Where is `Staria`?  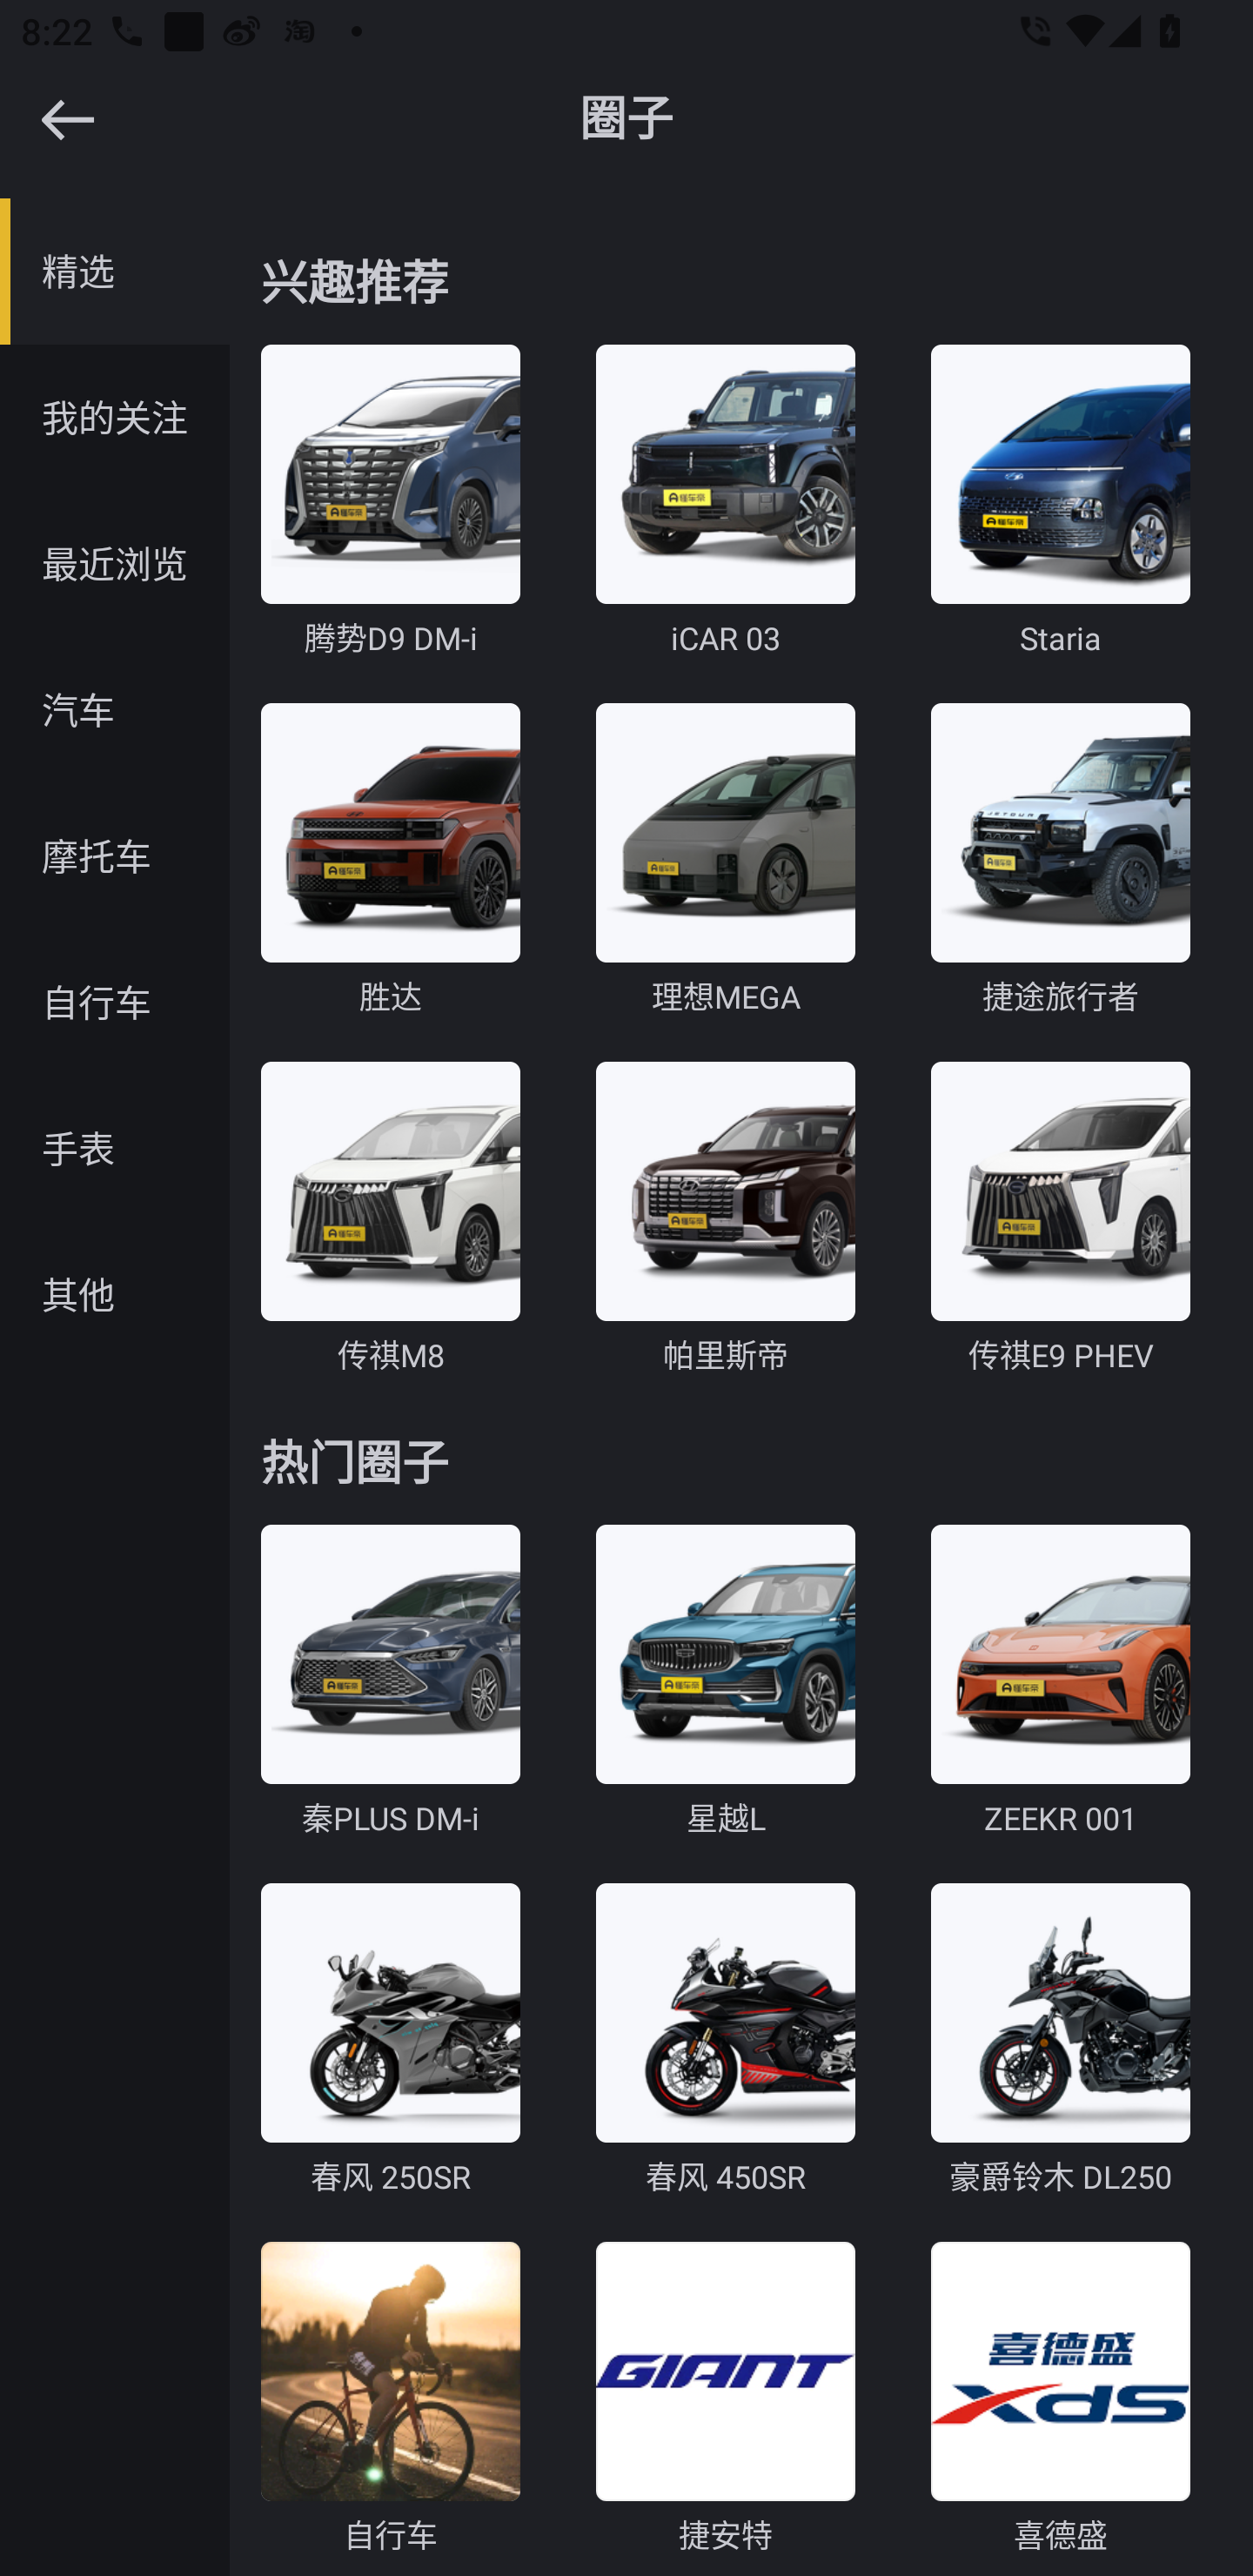
Staria is located at coordinates (1060, 503).